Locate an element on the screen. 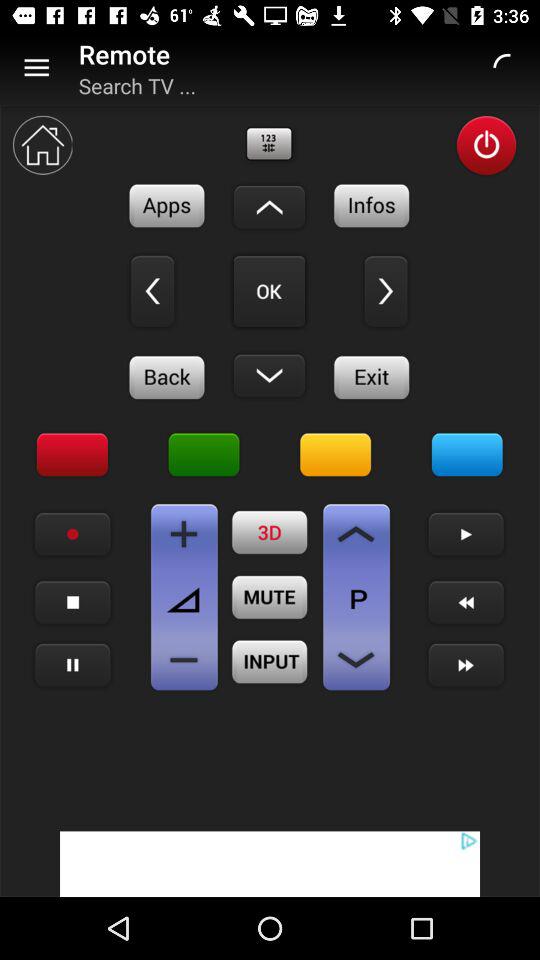  click on advertisement is located at coordinates (270, 864).